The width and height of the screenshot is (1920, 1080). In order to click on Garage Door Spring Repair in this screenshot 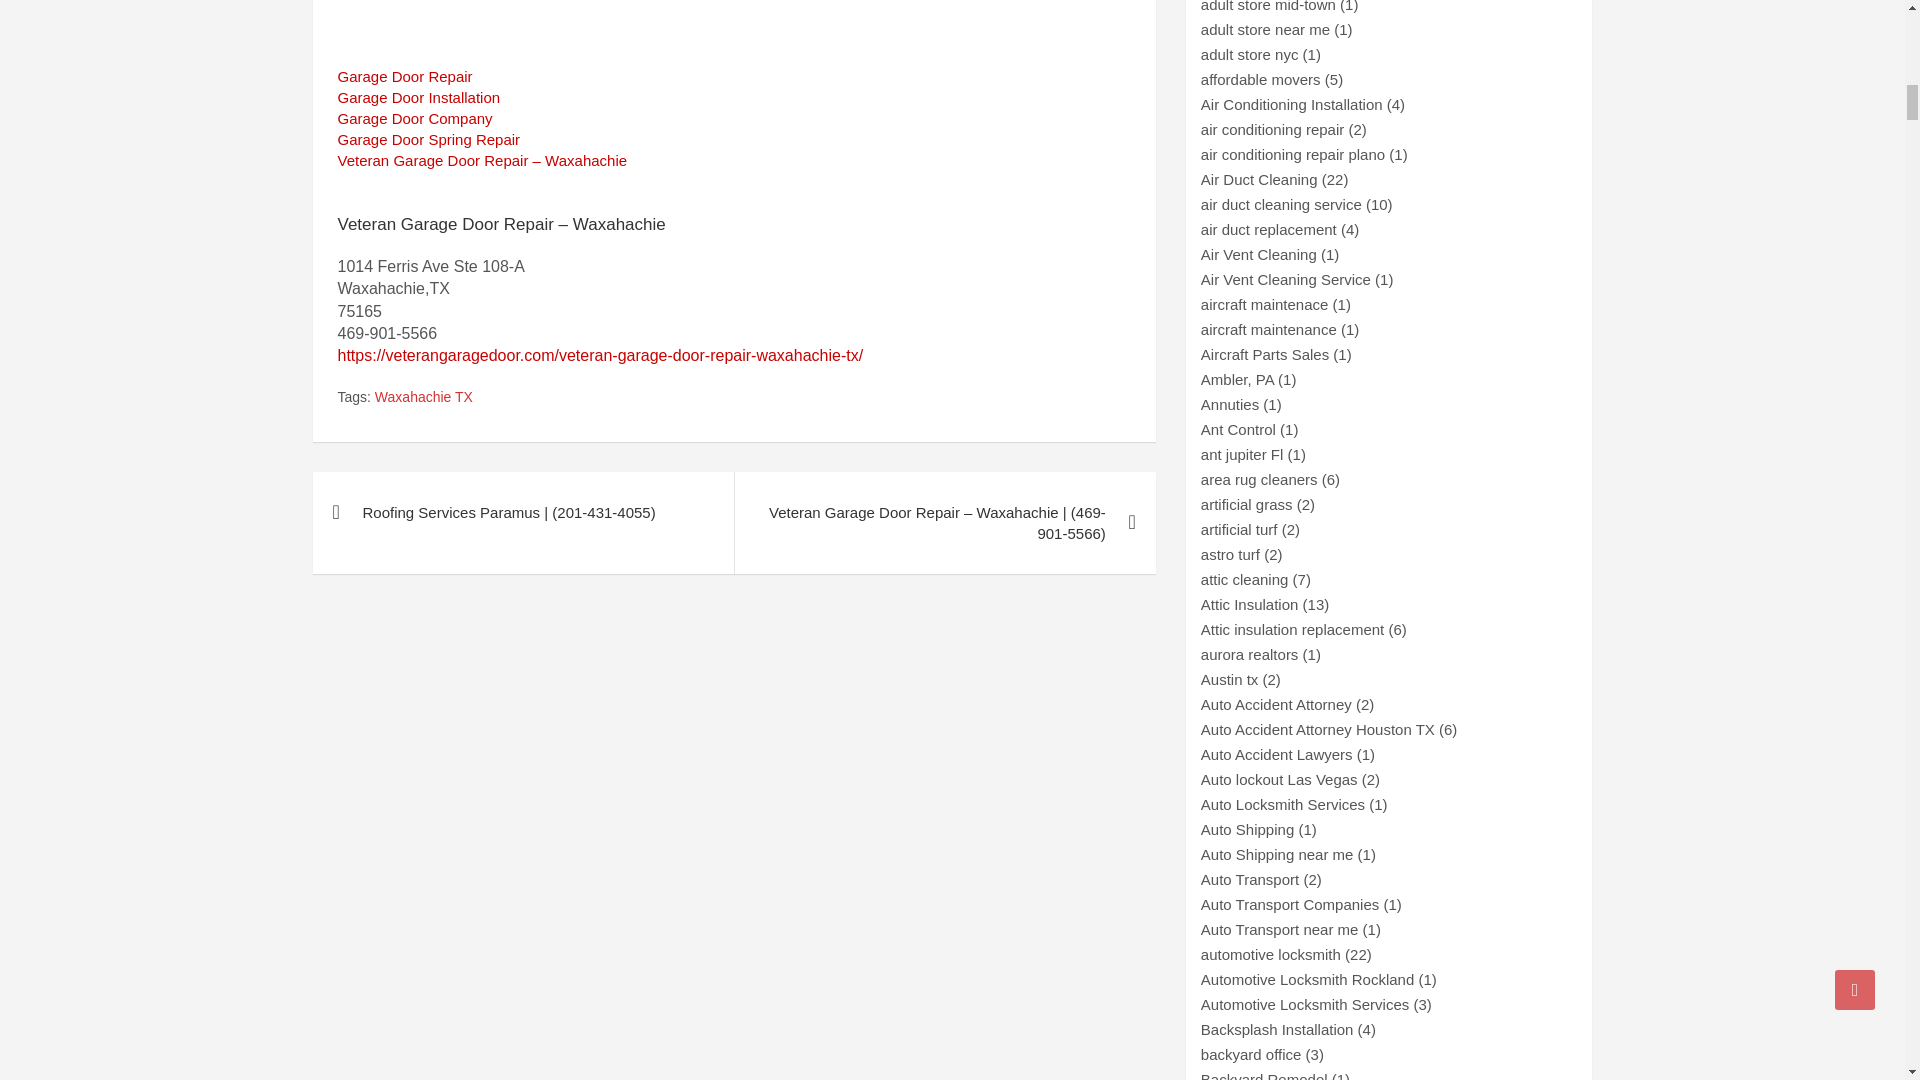, I will do `click(428, 138)`.